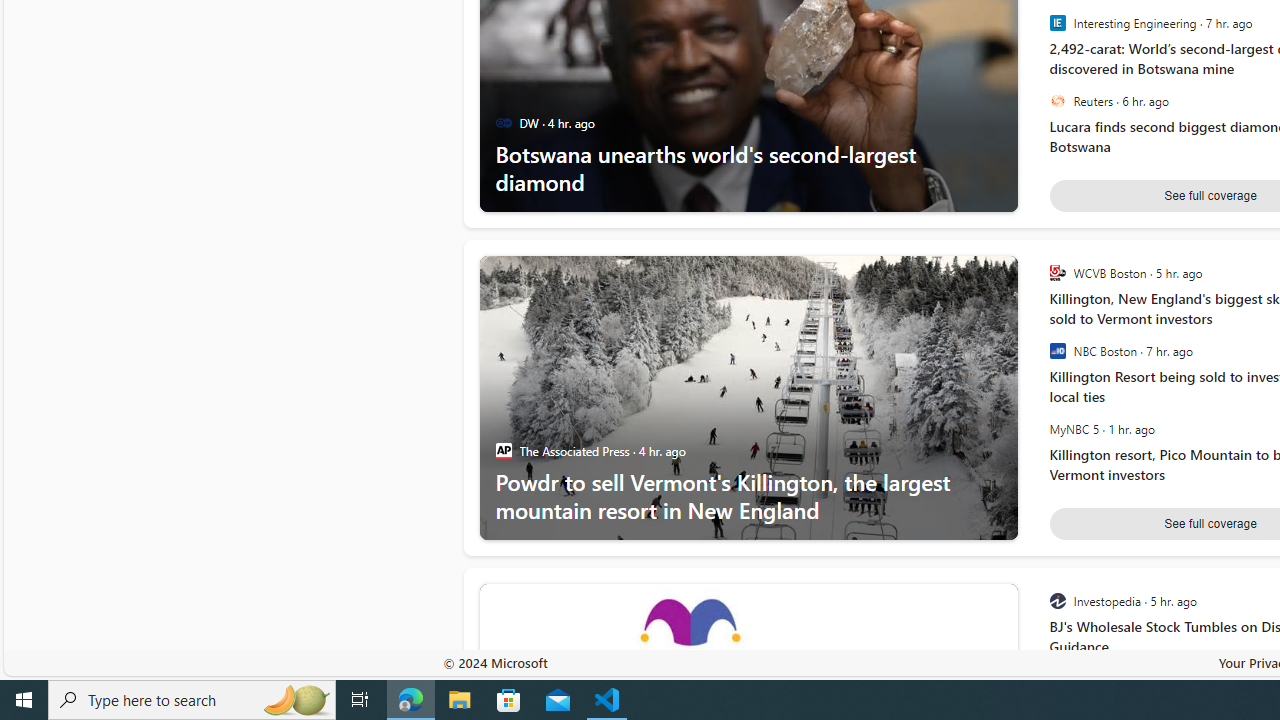 Image resolution: width=1280 pixels, height=720 pixels. What do you see at coordinates (748, 168) in the screenshot?
I see `Botswana unearths world's second-largest diamond - DW` at bounding box center [748, 168].